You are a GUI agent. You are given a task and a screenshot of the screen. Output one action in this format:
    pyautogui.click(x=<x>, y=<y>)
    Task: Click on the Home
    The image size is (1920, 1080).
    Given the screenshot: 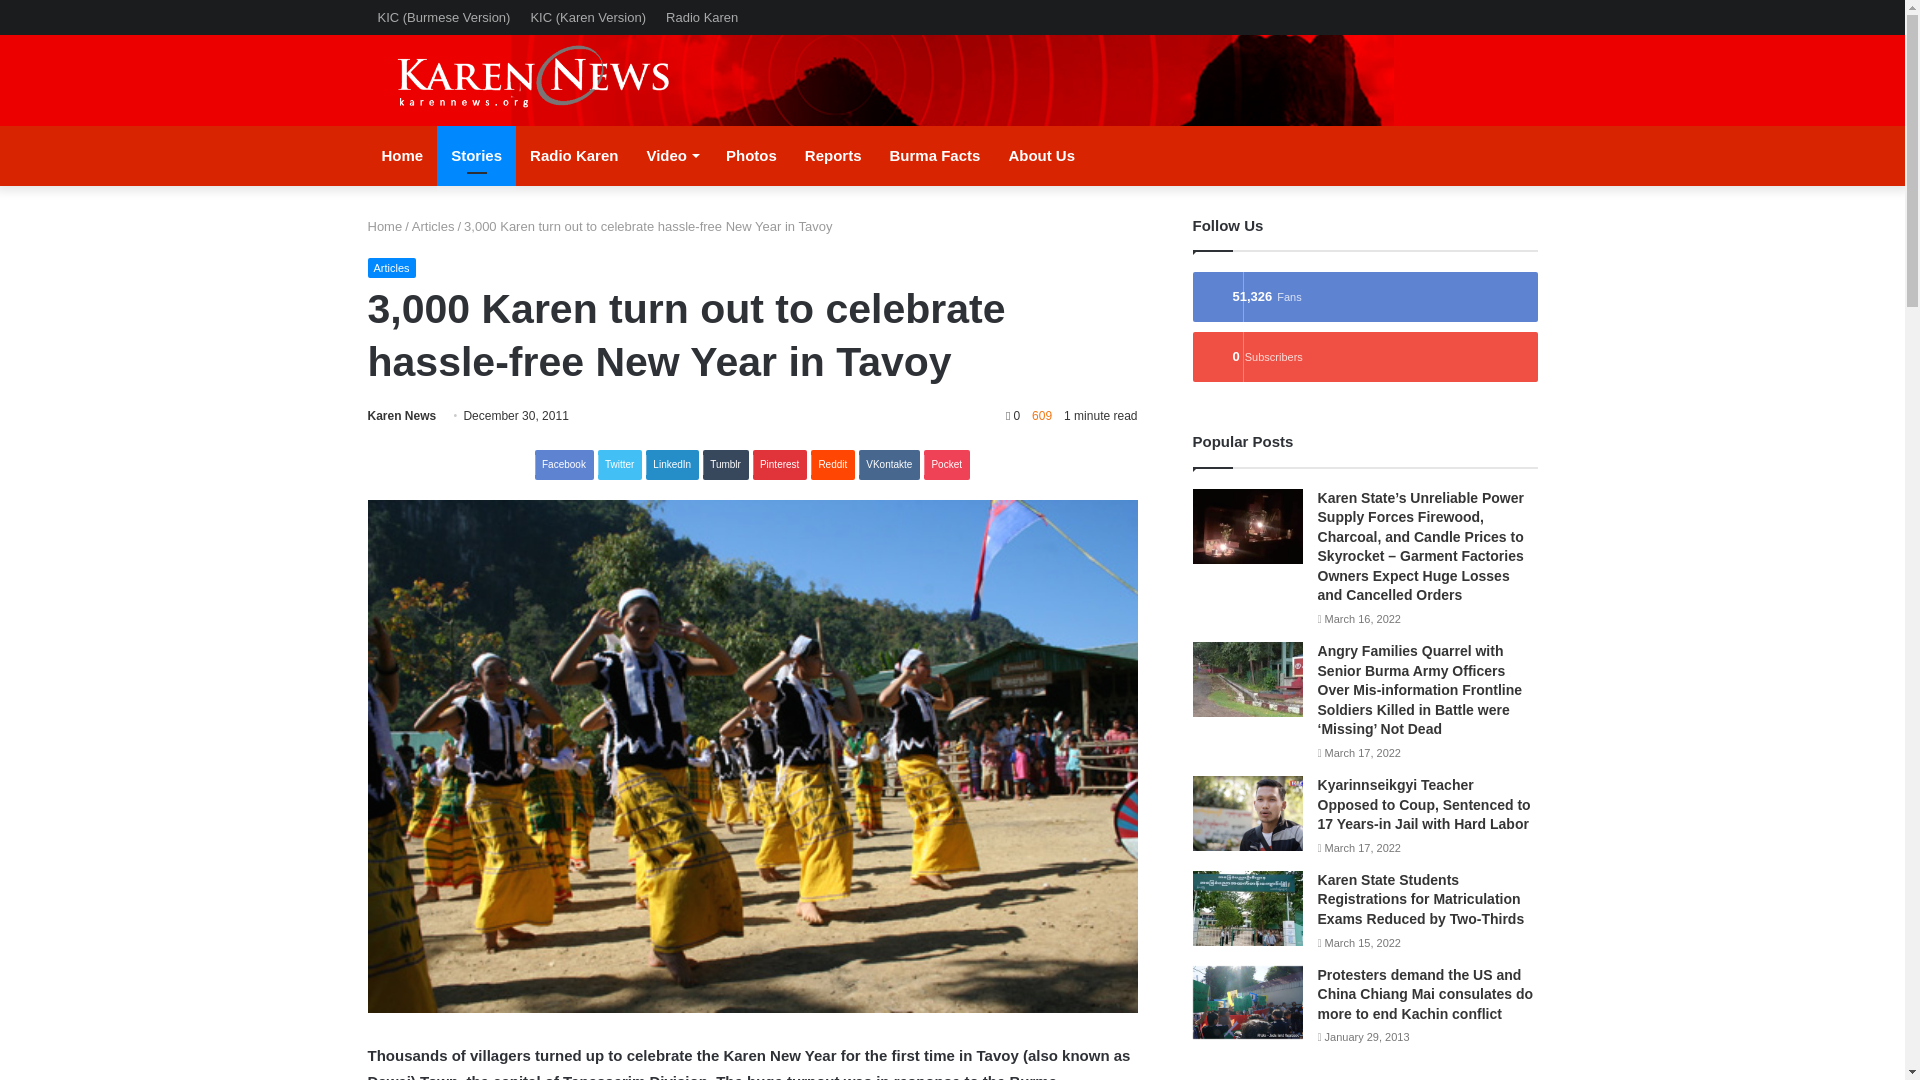 What is the action you would take?
    pyautogui.click(x=386, y=226)
    